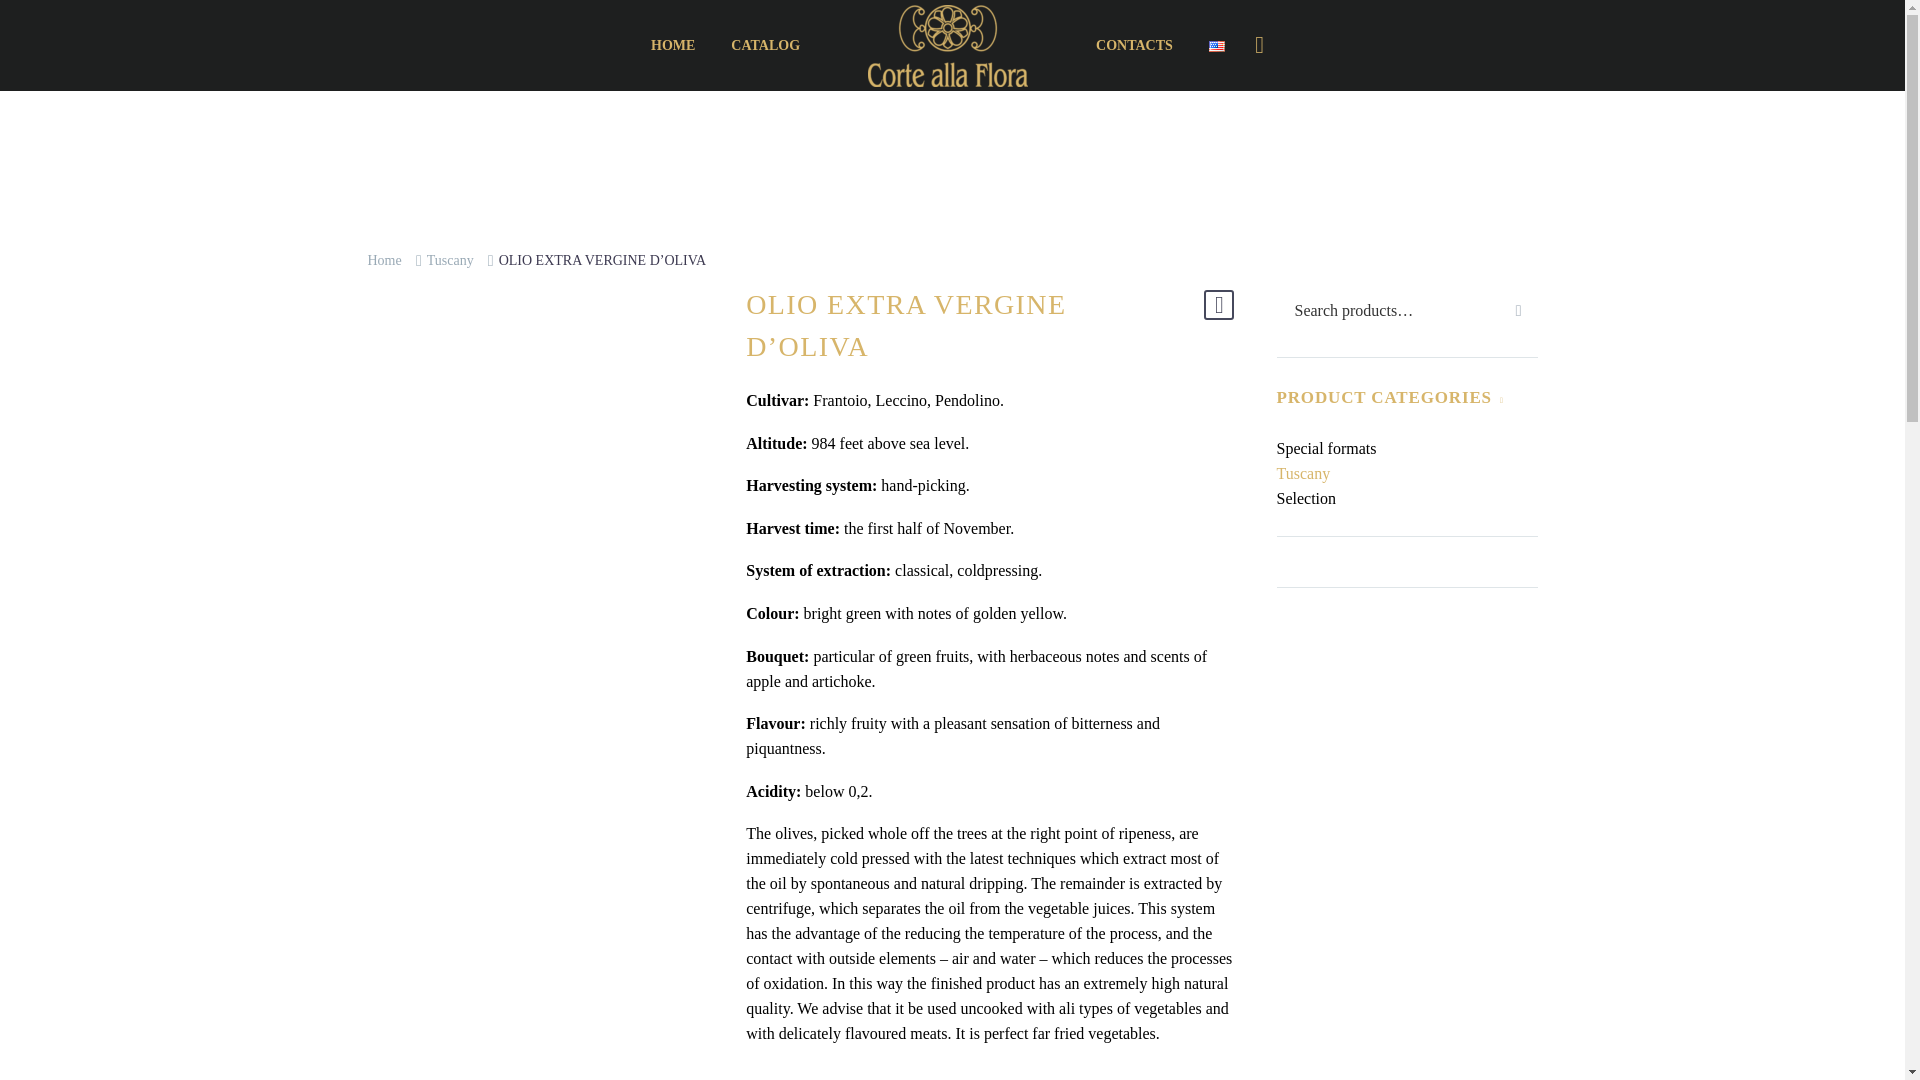 The height and width of the screenshot is (1080, 1920). What do you see at coordinates (672, 46) in the screenshot?
I see `HOME` at bounding box center [672, 46].